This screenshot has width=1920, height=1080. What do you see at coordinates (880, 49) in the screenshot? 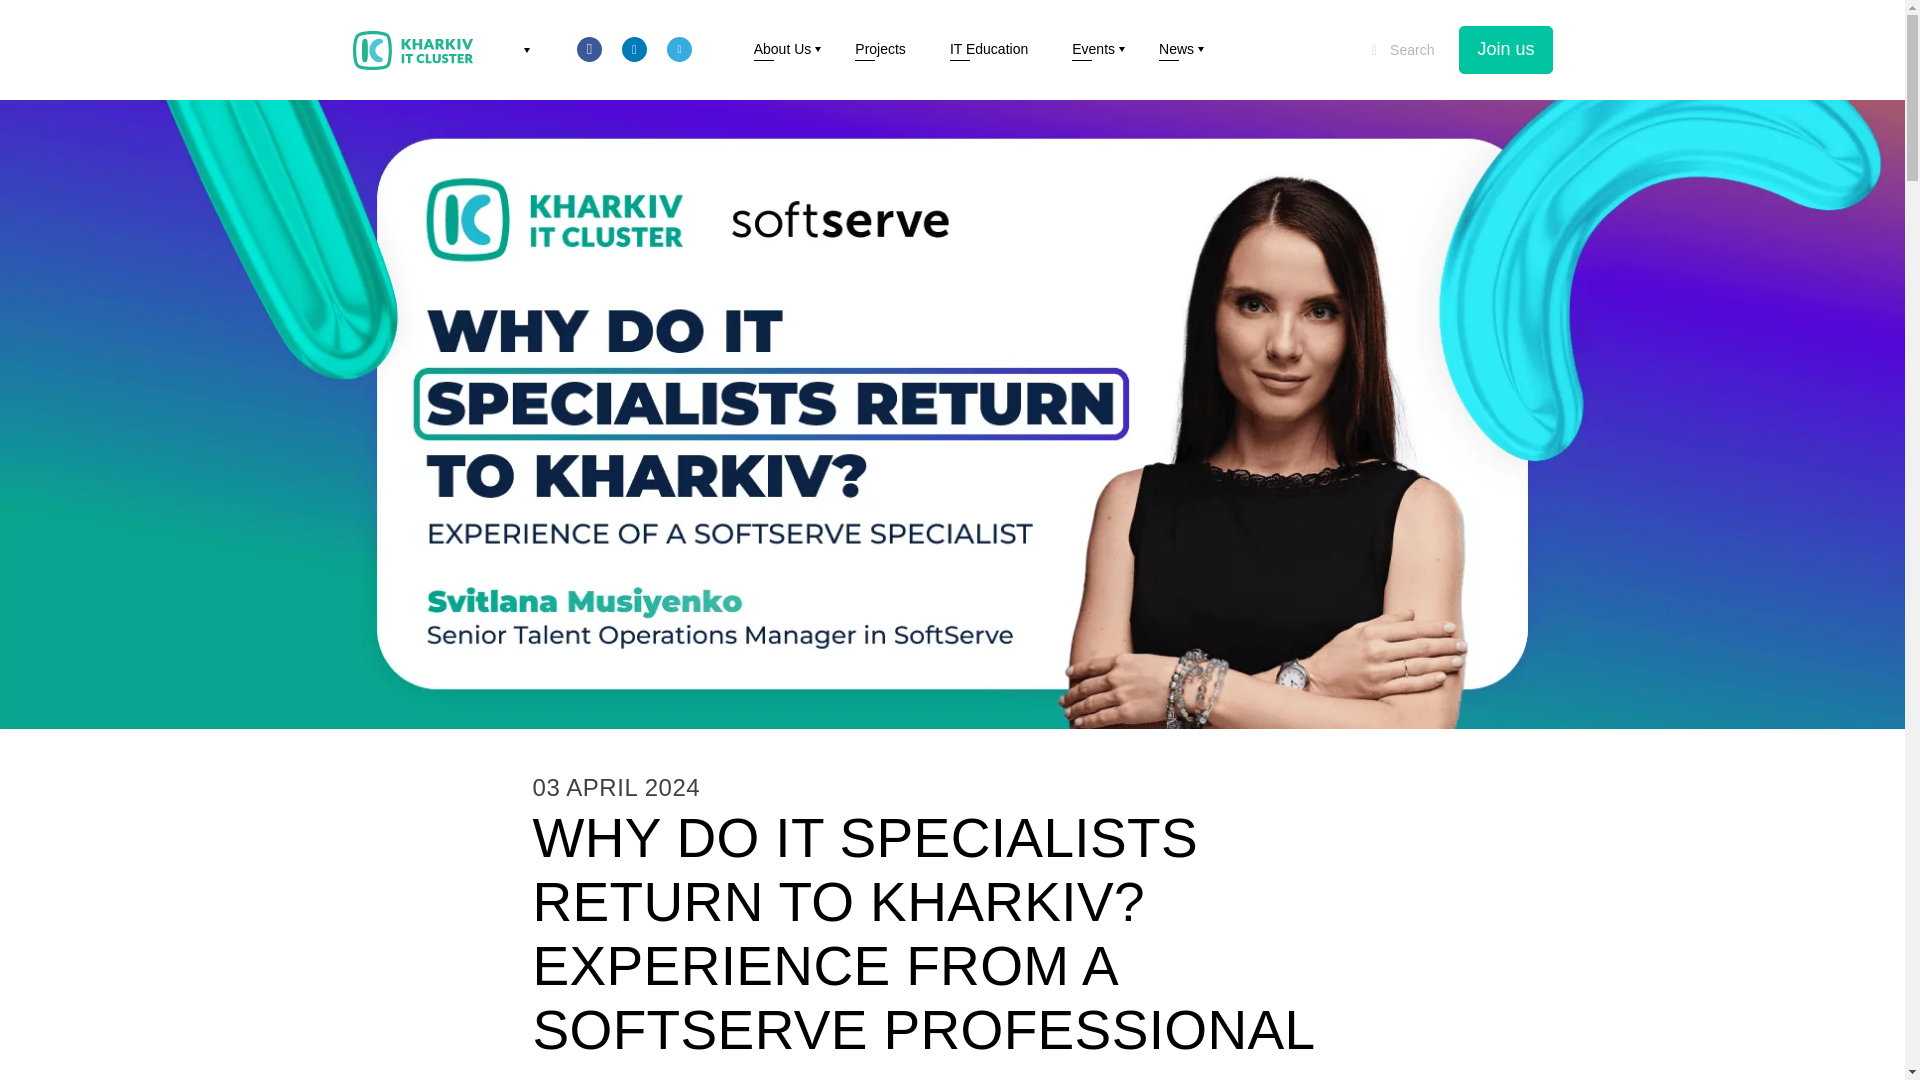
I see `Projects` at bounding box center [880, 49].